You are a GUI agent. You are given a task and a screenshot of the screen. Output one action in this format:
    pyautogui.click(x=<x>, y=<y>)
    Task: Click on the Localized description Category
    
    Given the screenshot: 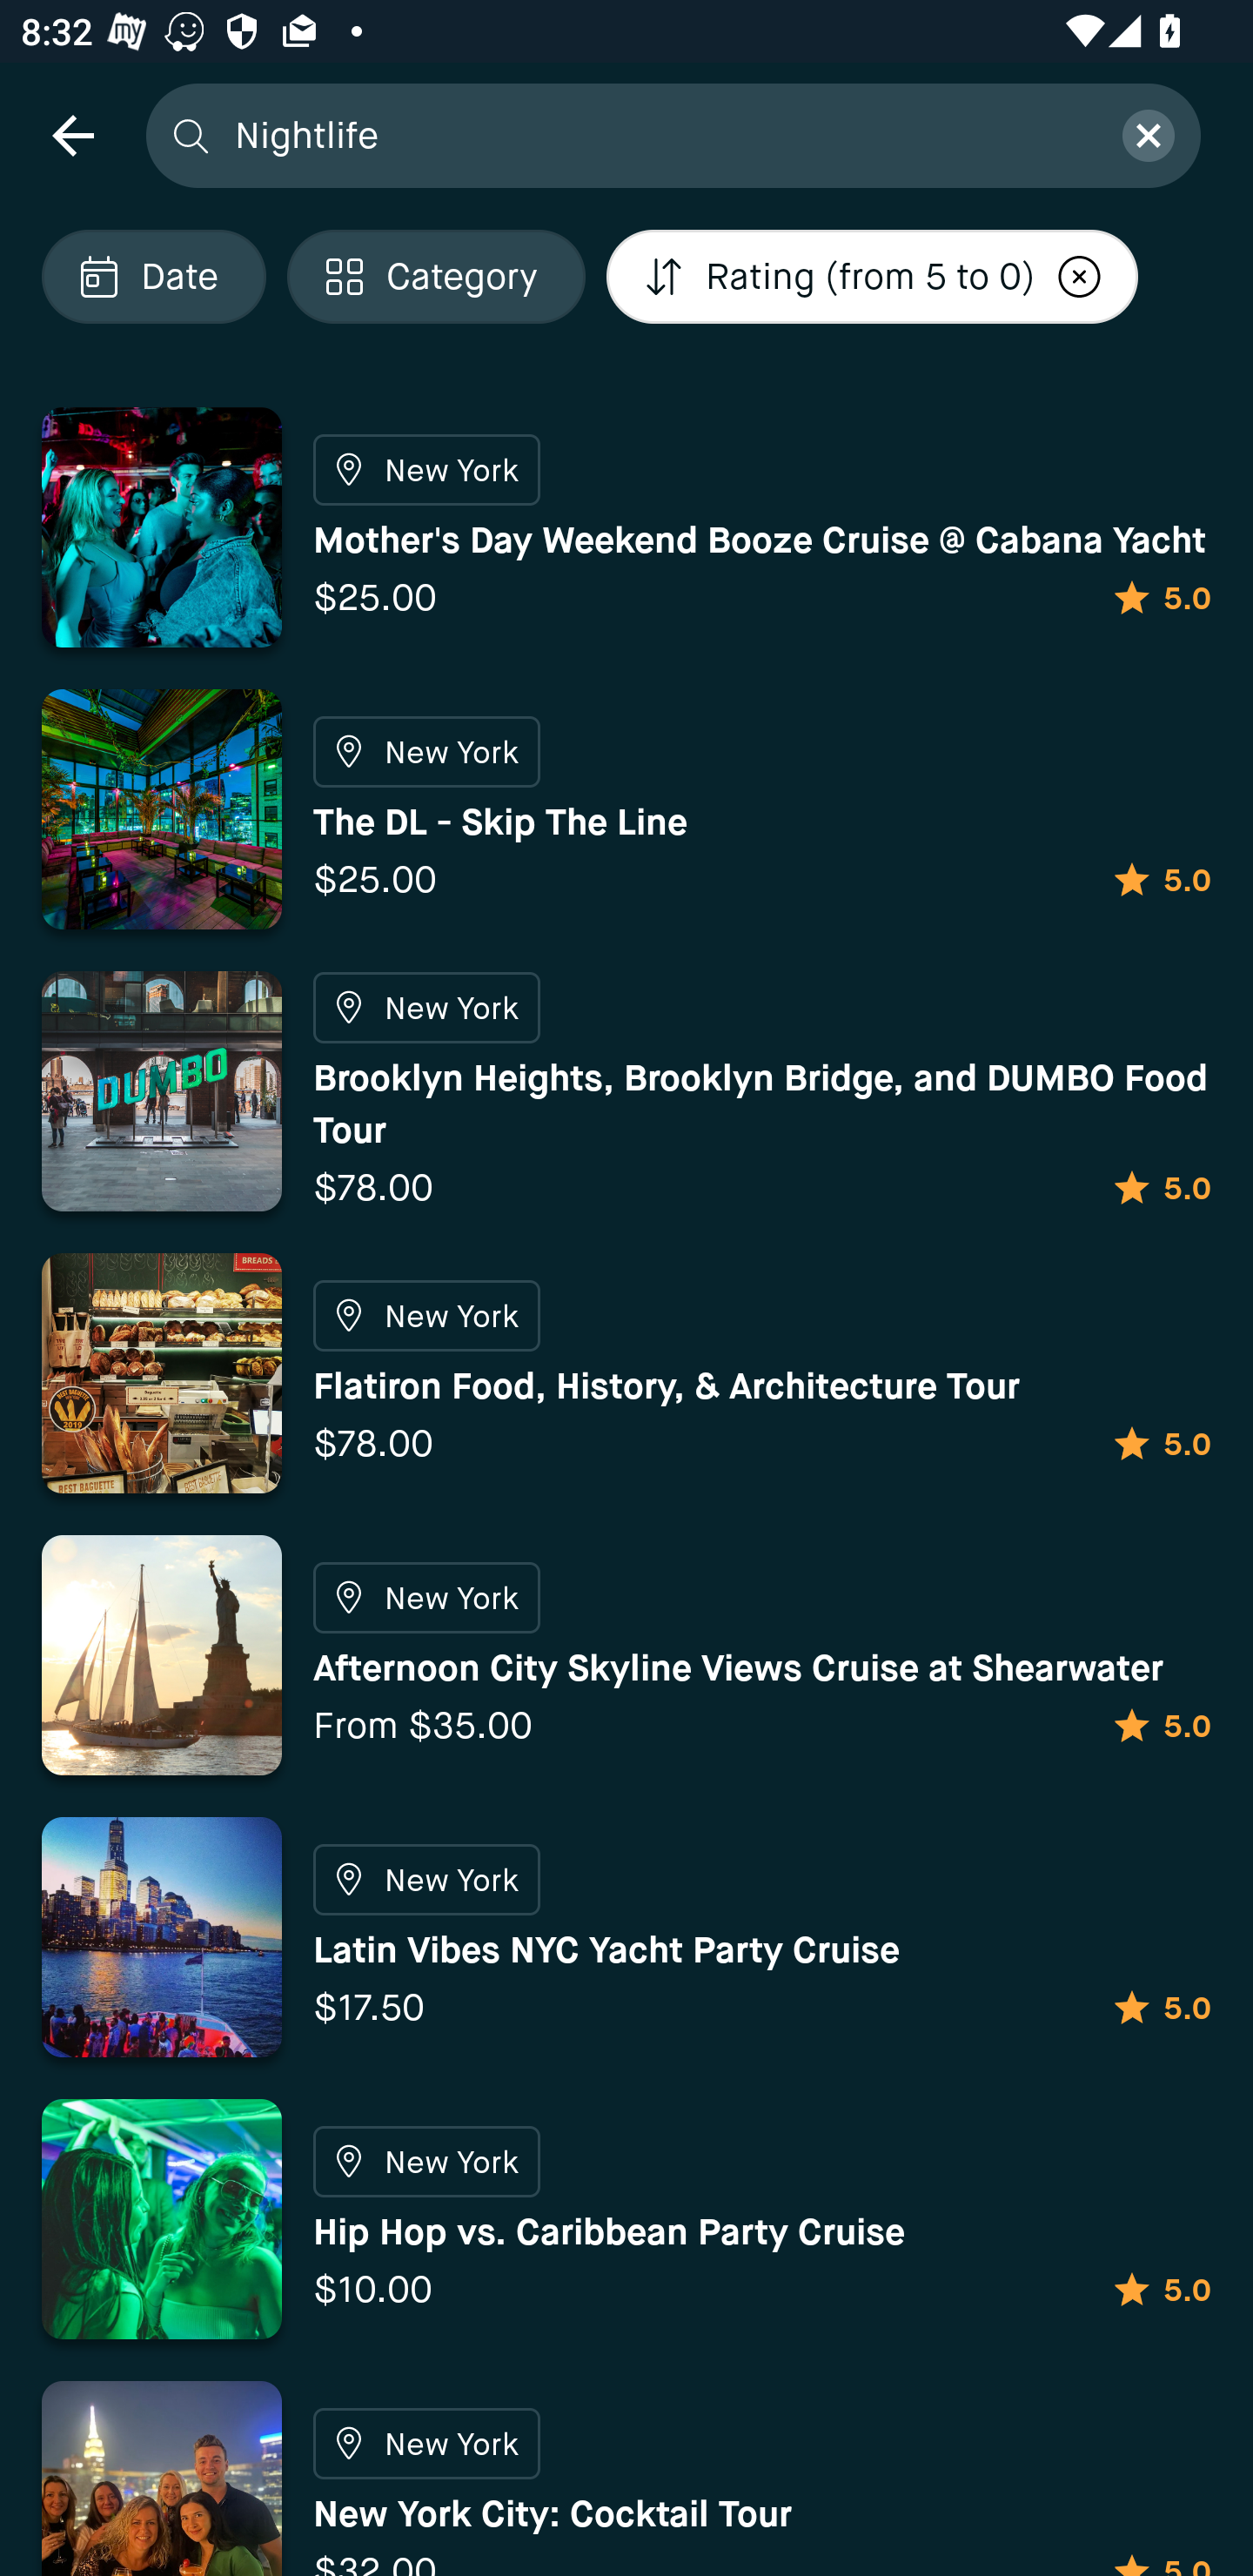 What is the action you would take?
    pyautogui.click(x=435, y=277)
    